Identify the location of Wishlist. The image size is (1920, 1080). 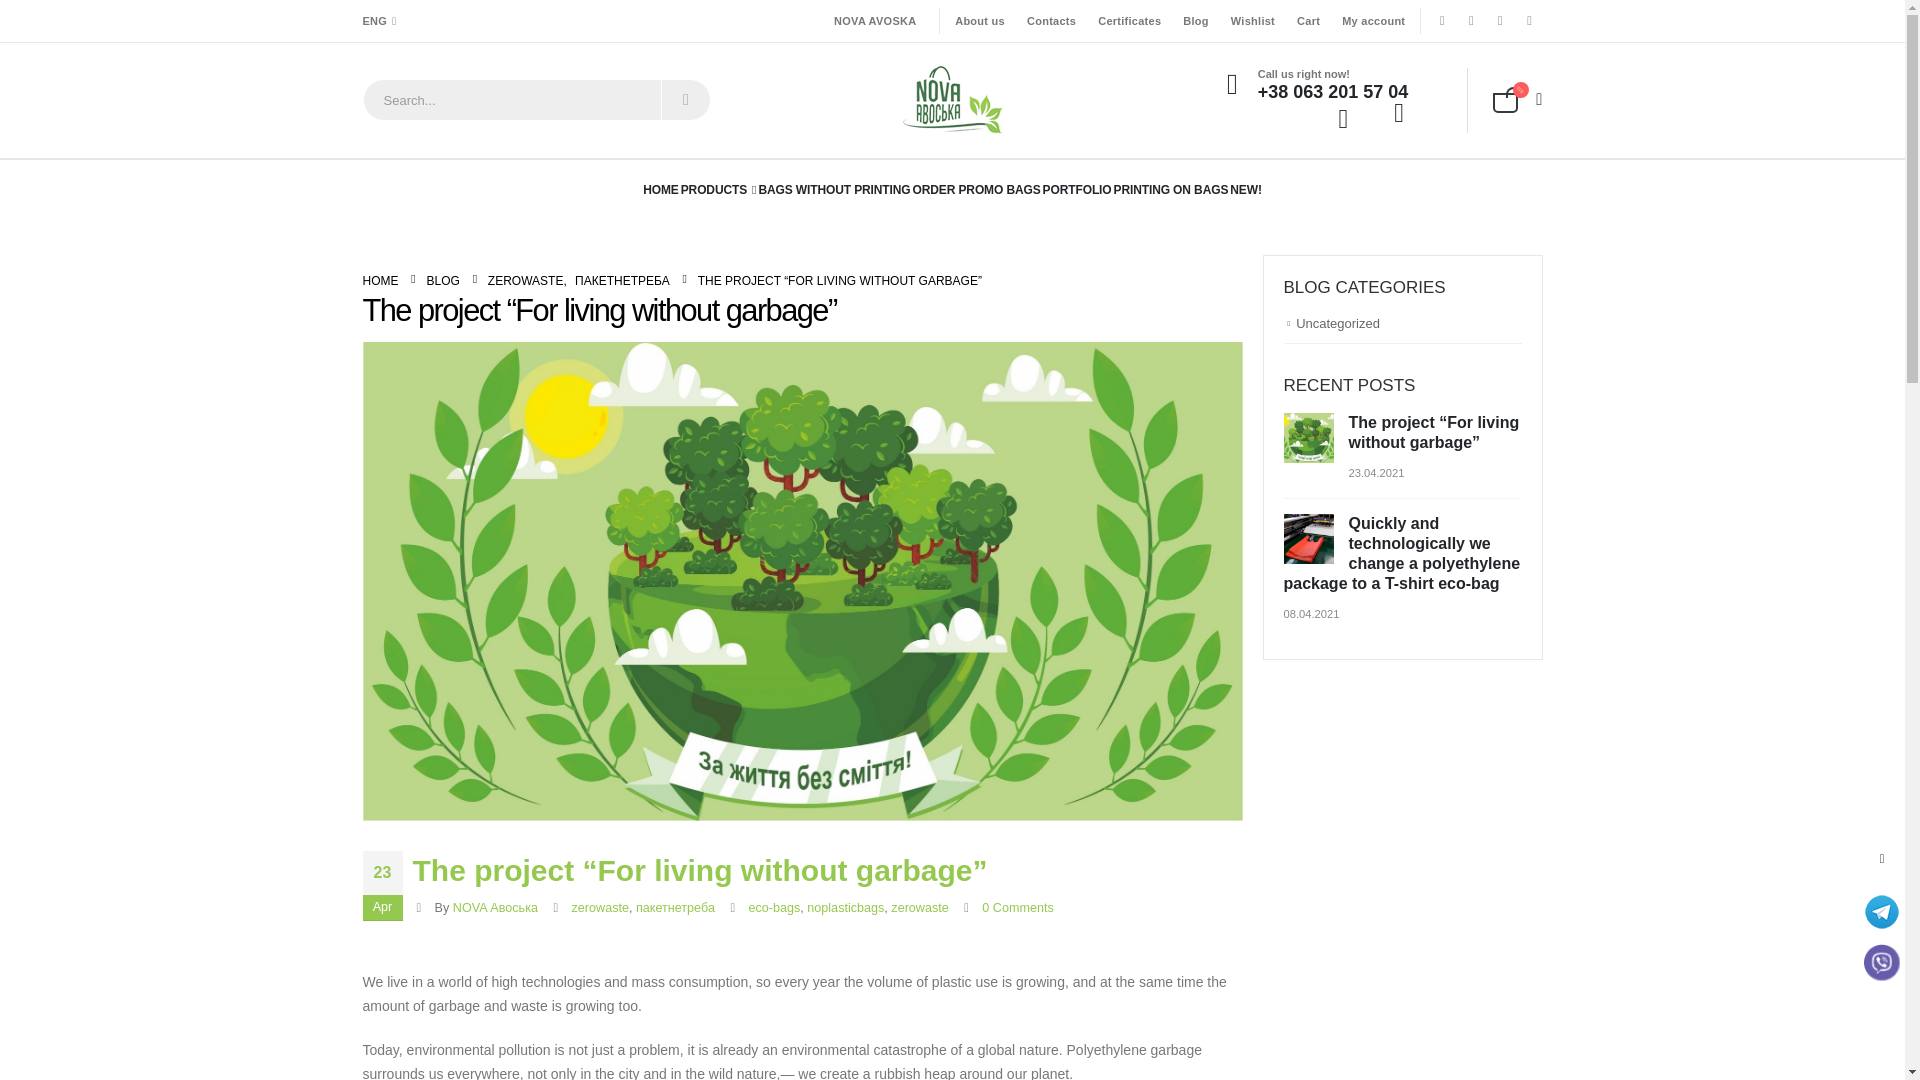
(1252, 20).